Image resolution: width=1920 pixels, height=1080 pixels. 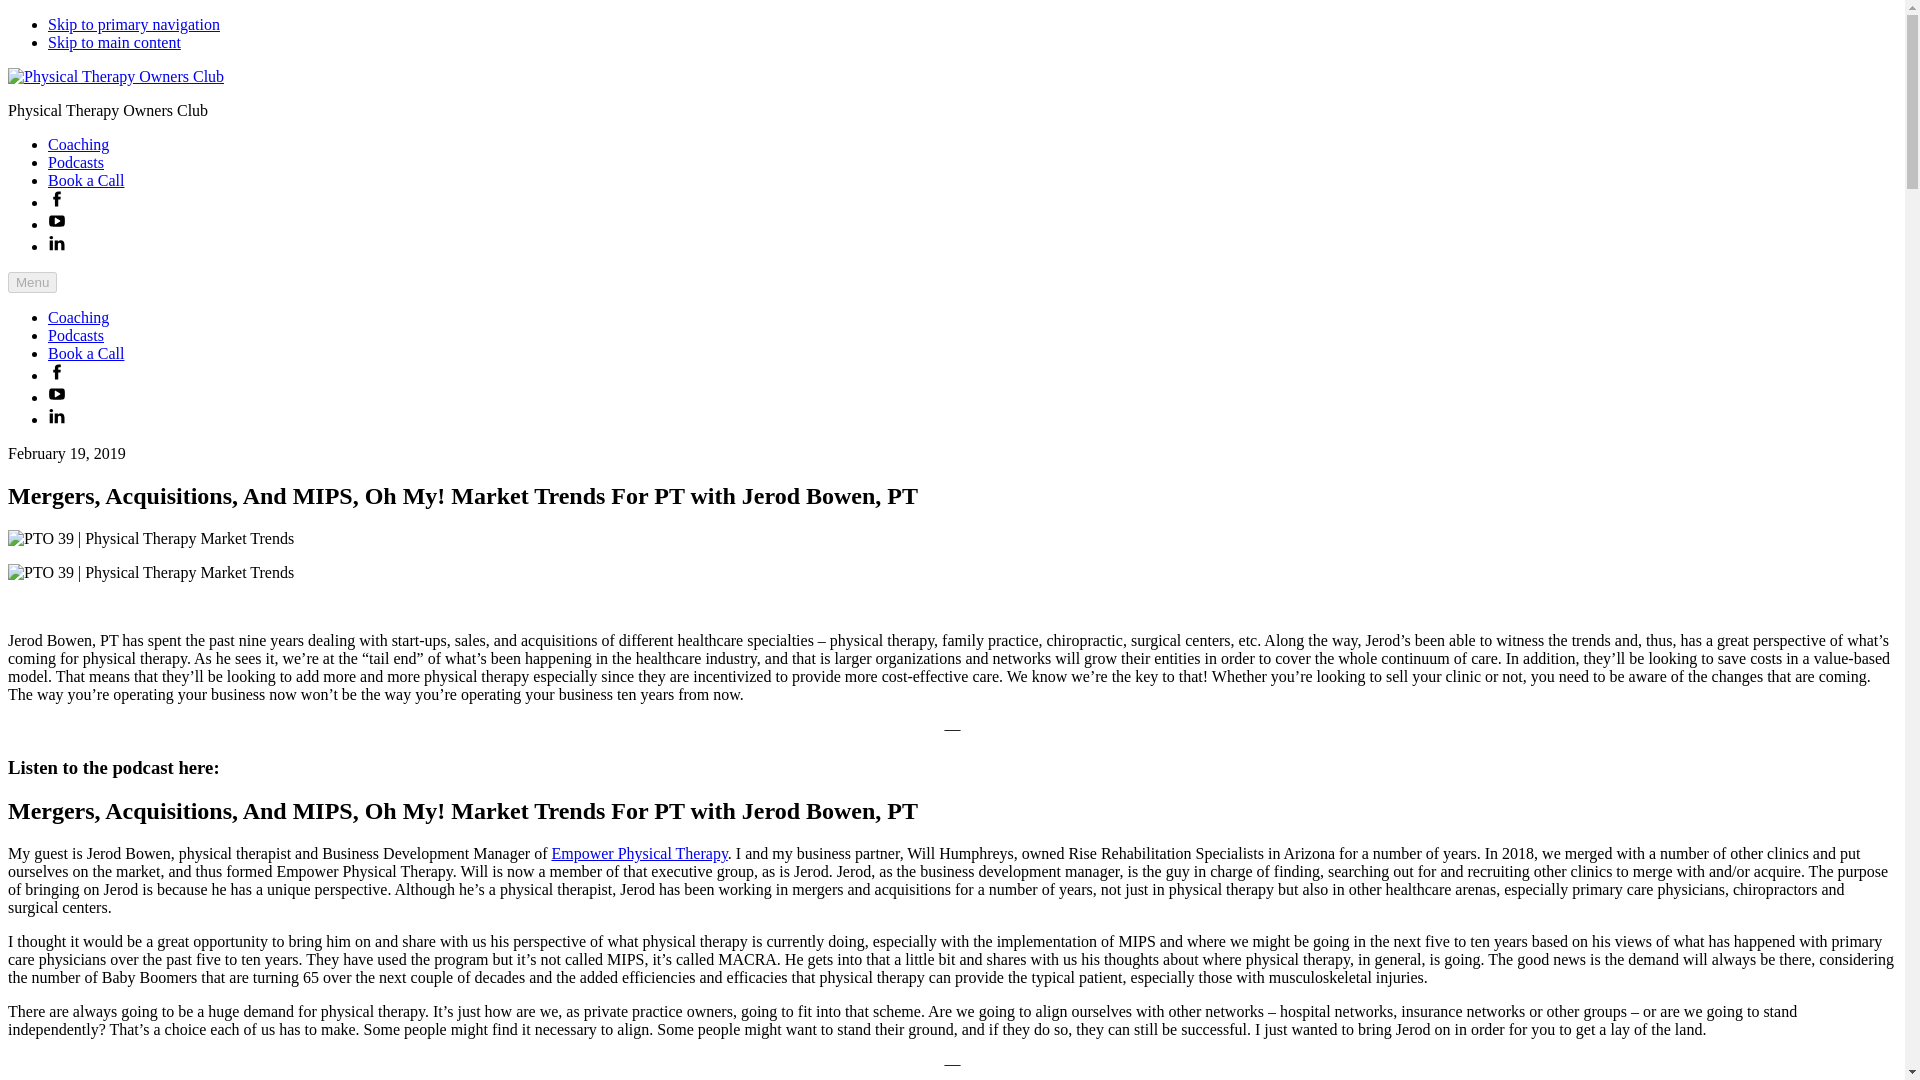 What do you see at coordinates (639, 852) in the screenshot?
I see `Empower Physical Therapy` at bounding box center [639, 852].